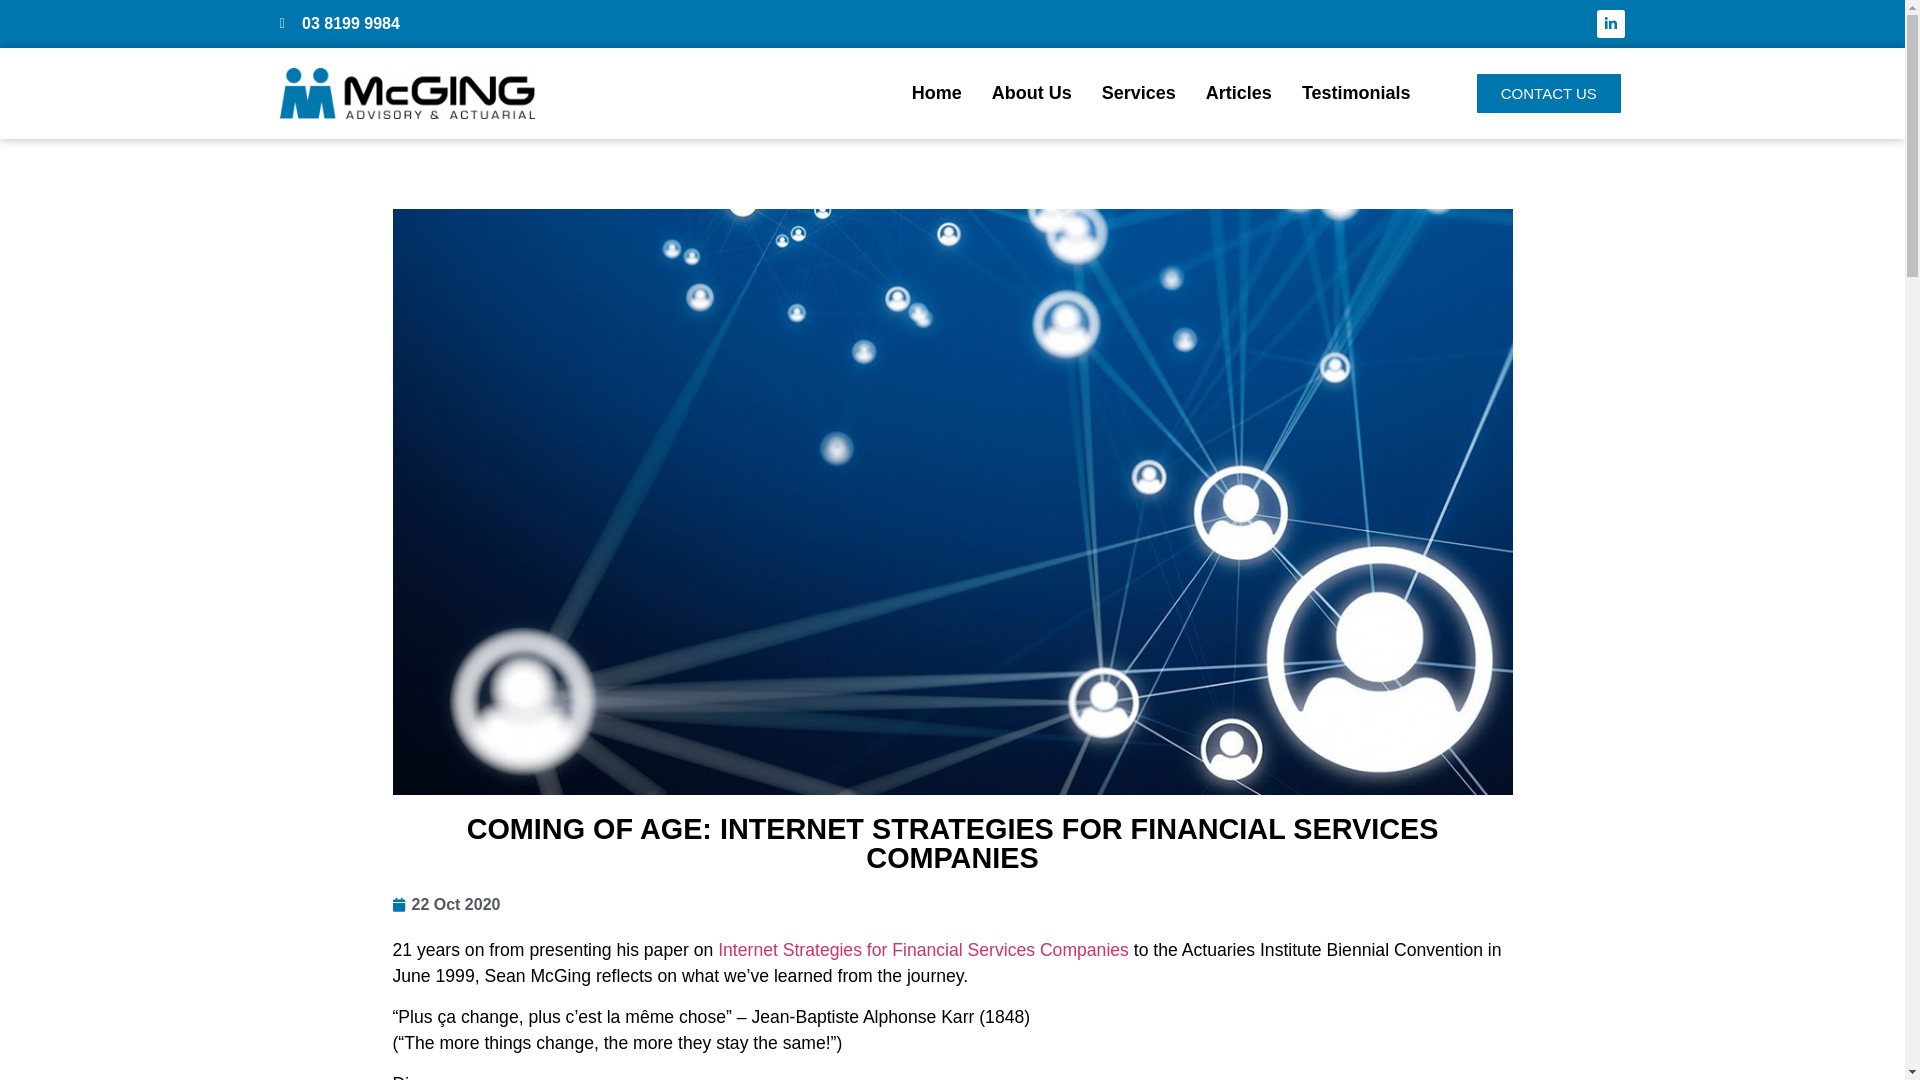 Image resolution: width=1920 pixels, height=1080 pixels. Describe the element at coordinates (937, 94) in the screenshot. I see `Home` at that location.